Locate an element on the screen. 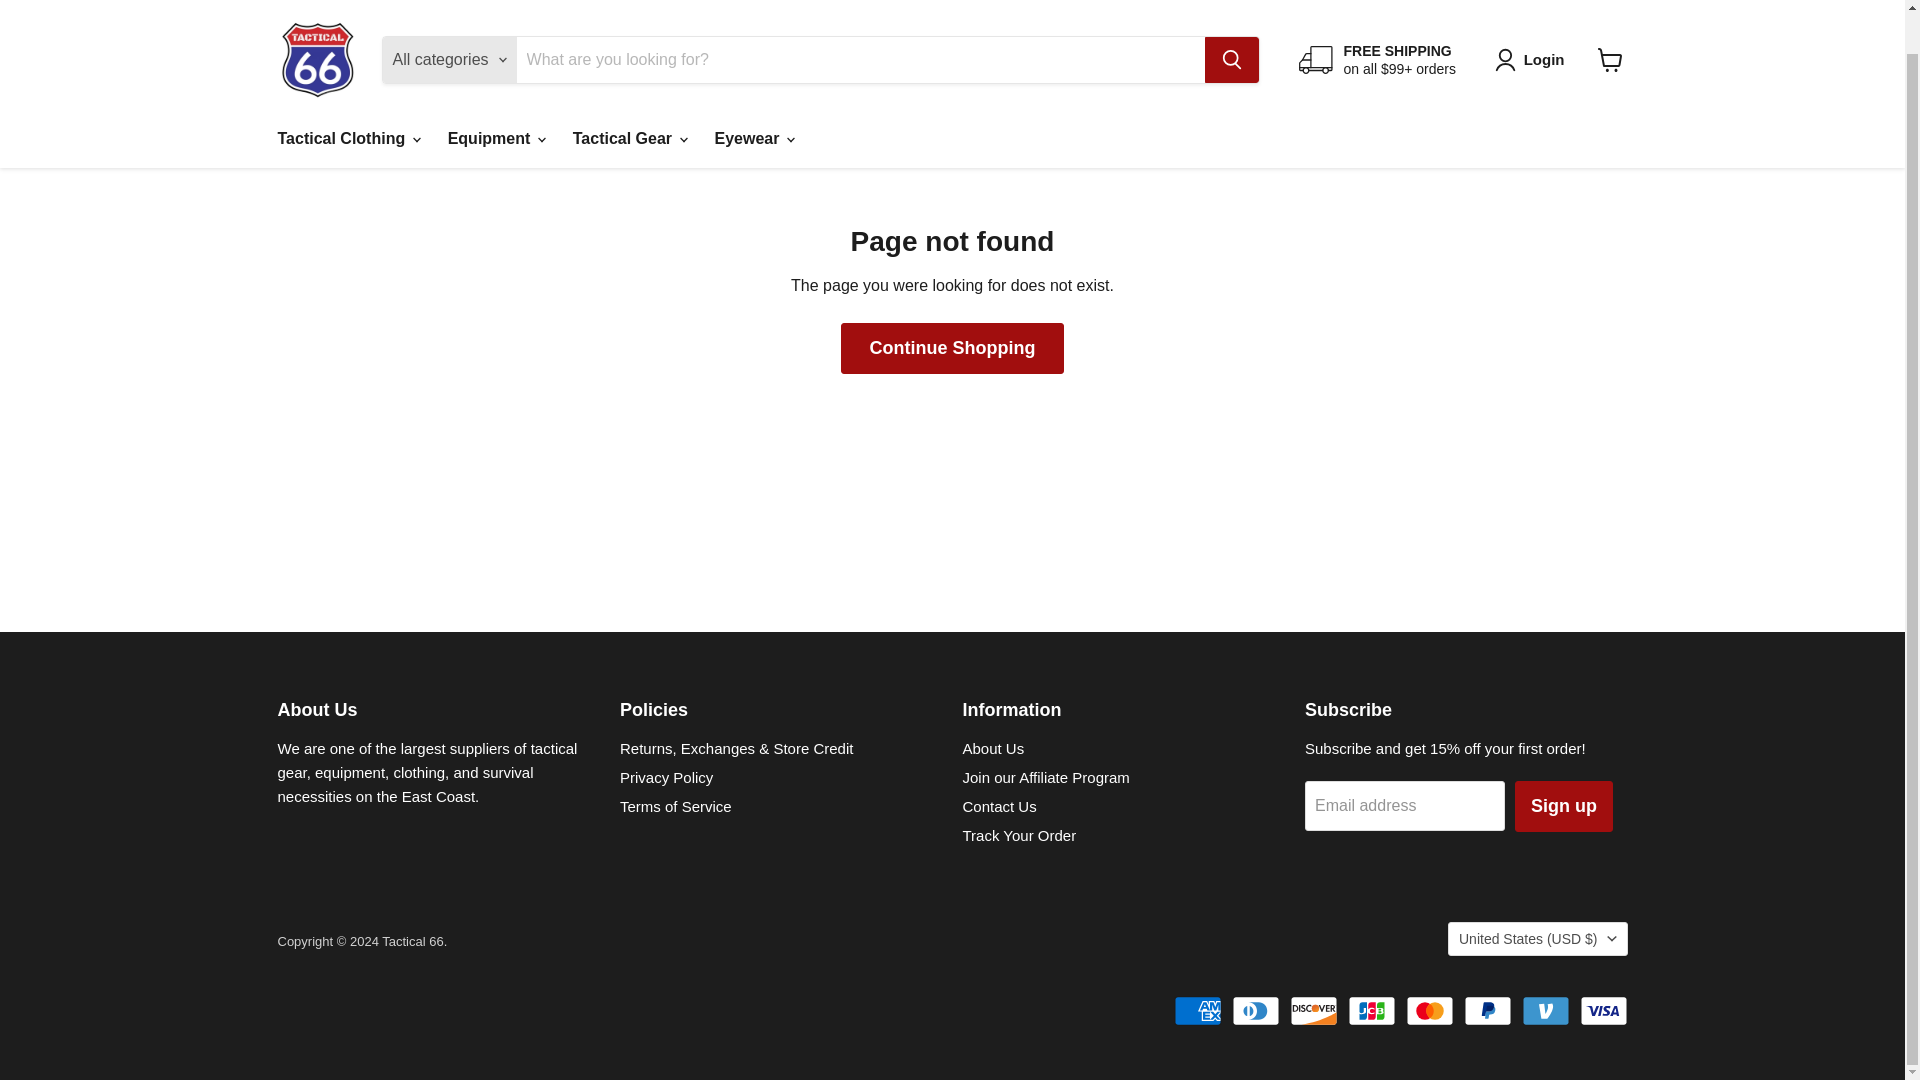 The height and width of the screenshot is (1080, 1920). Login is located at coordinates (1534, 18).